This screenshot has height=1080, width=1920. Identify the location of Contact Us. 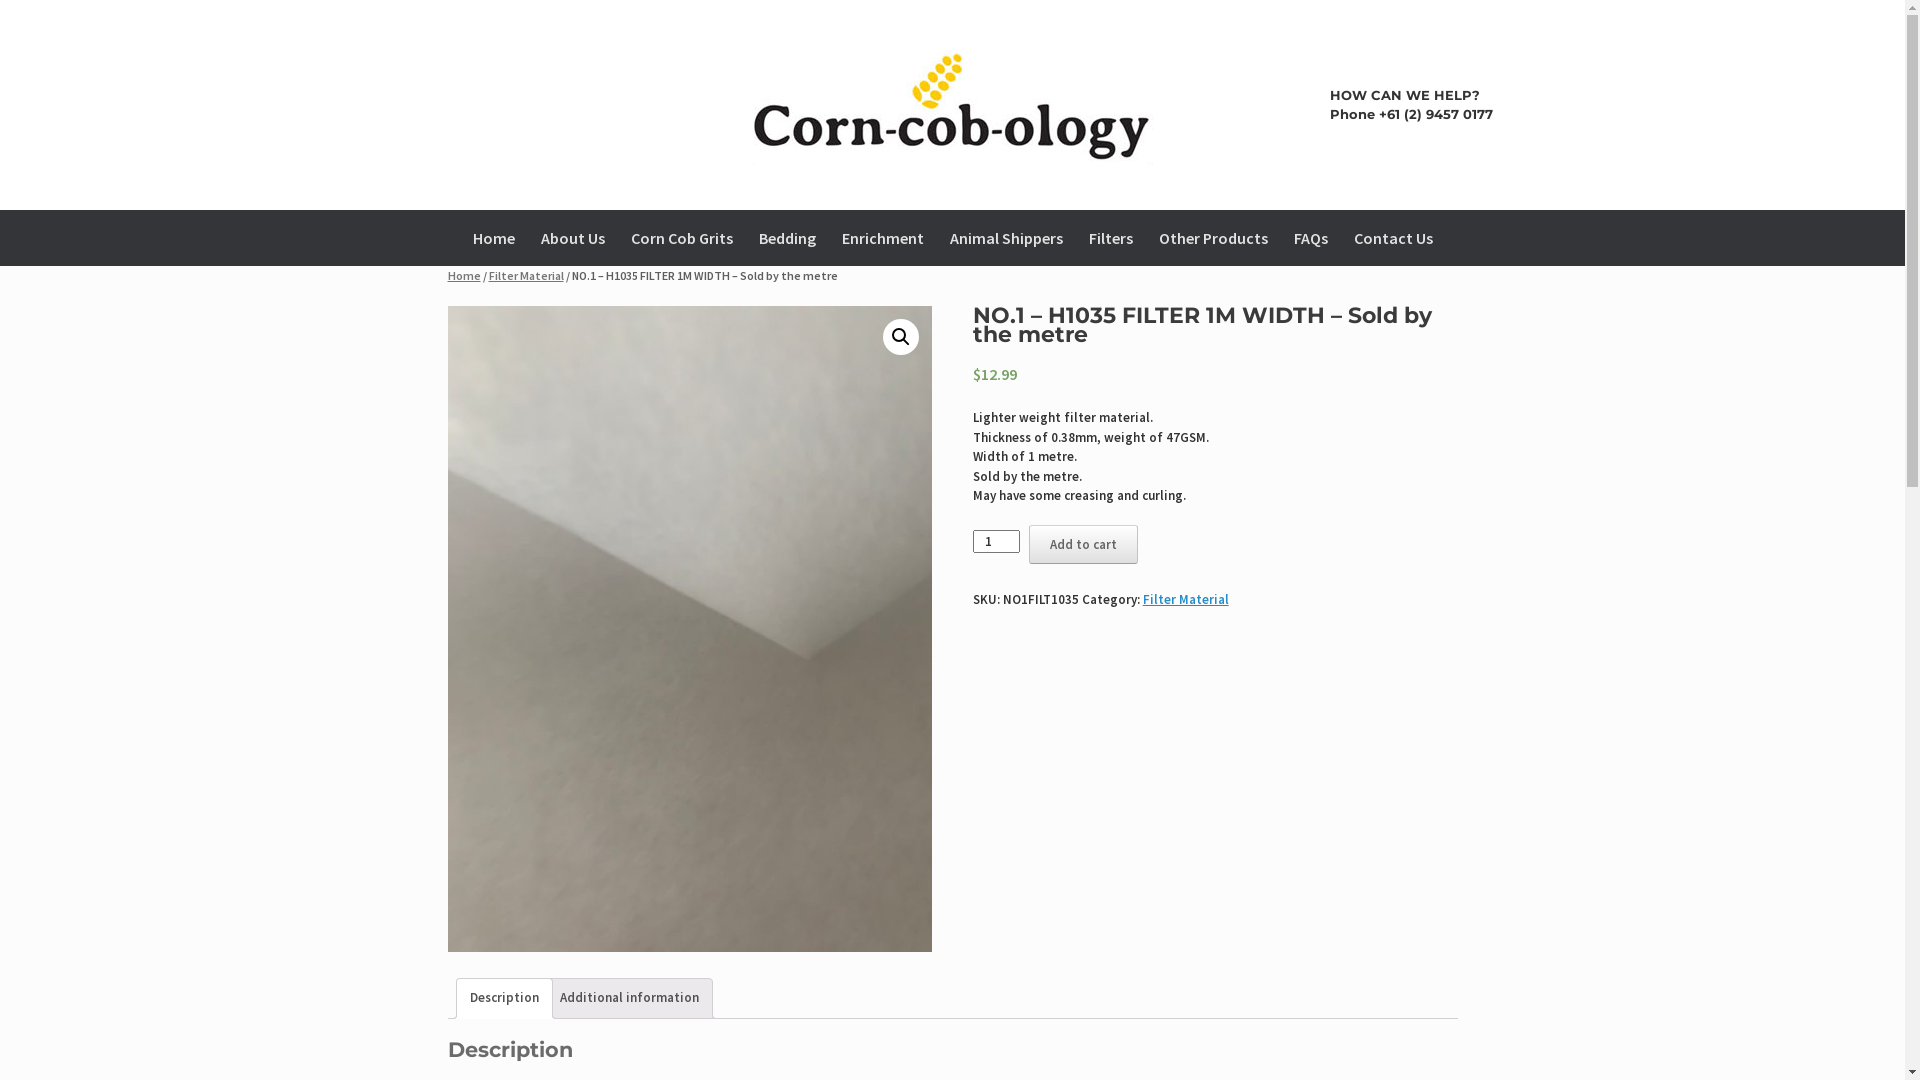
(1392, 238).